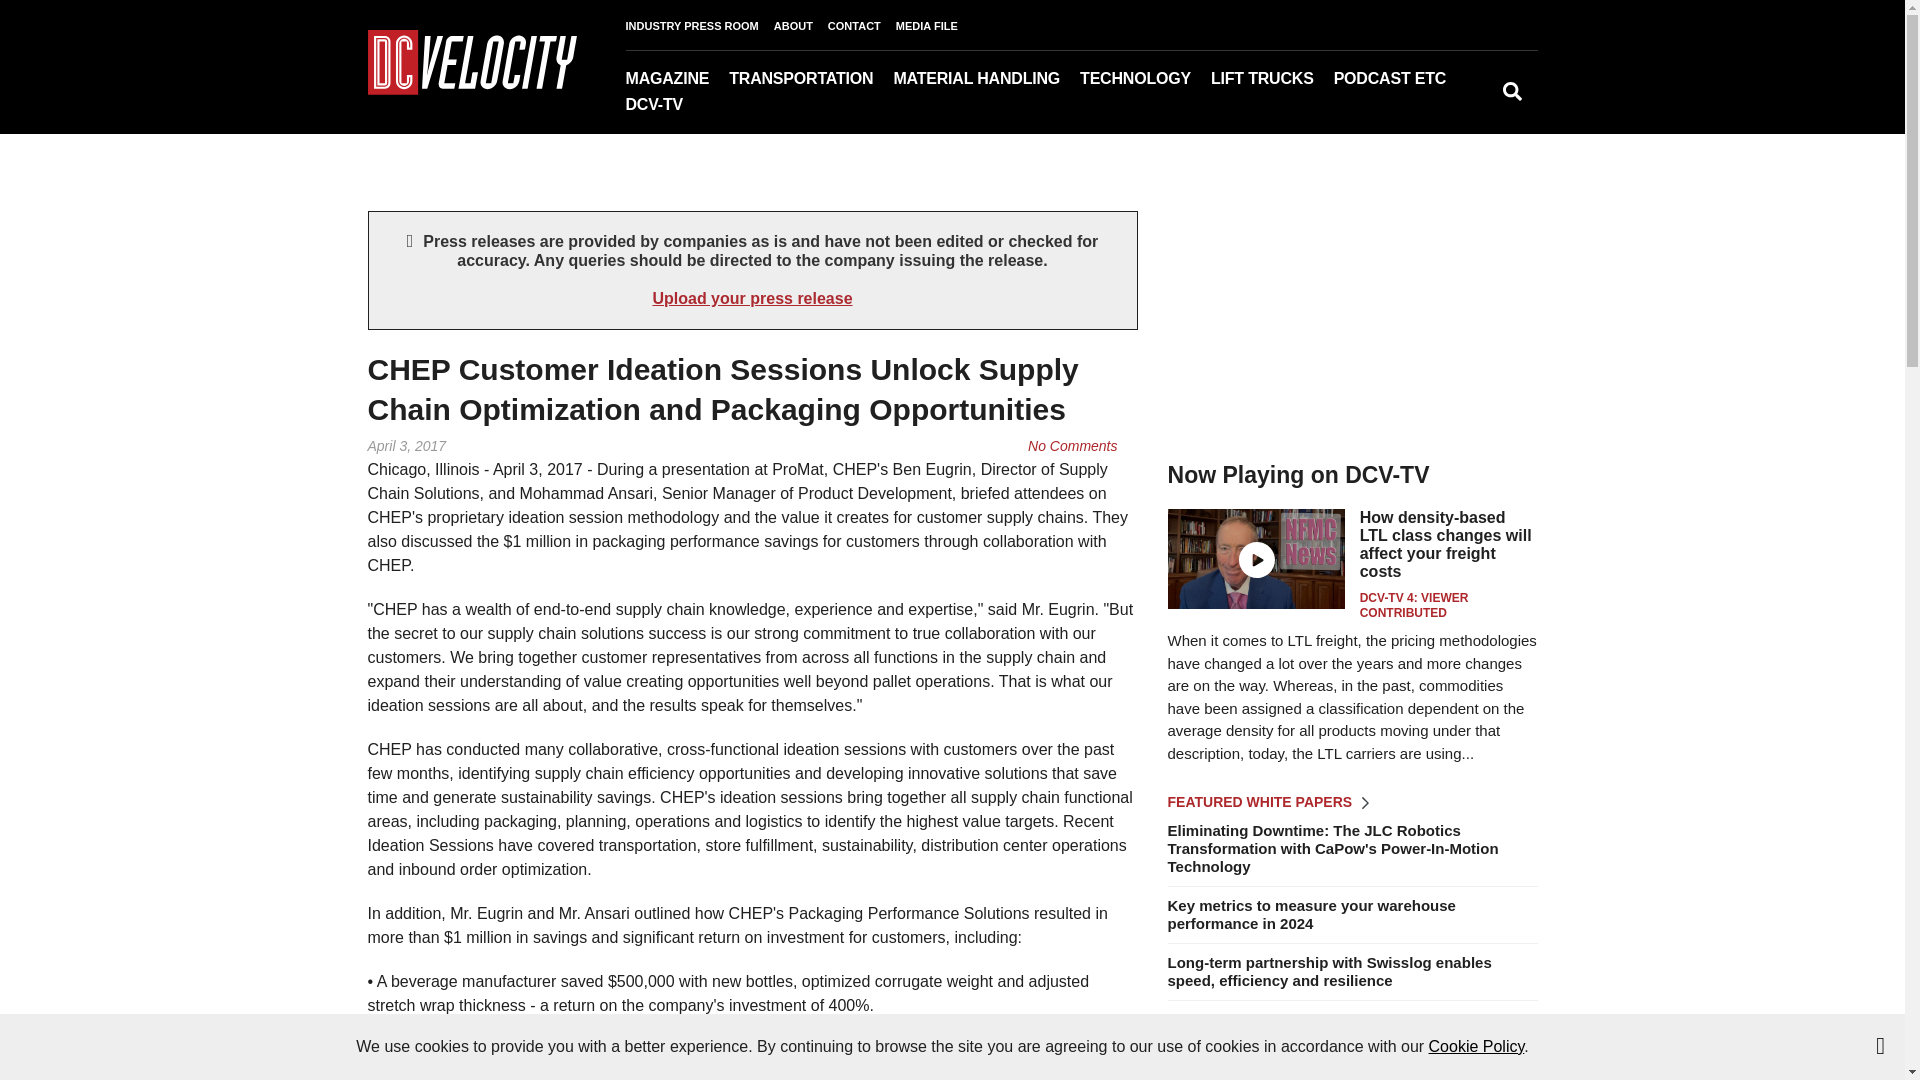  Describe the element at coordinates (1145, 78) in the screenshot. I see `TECHNOLOGY` at that location.